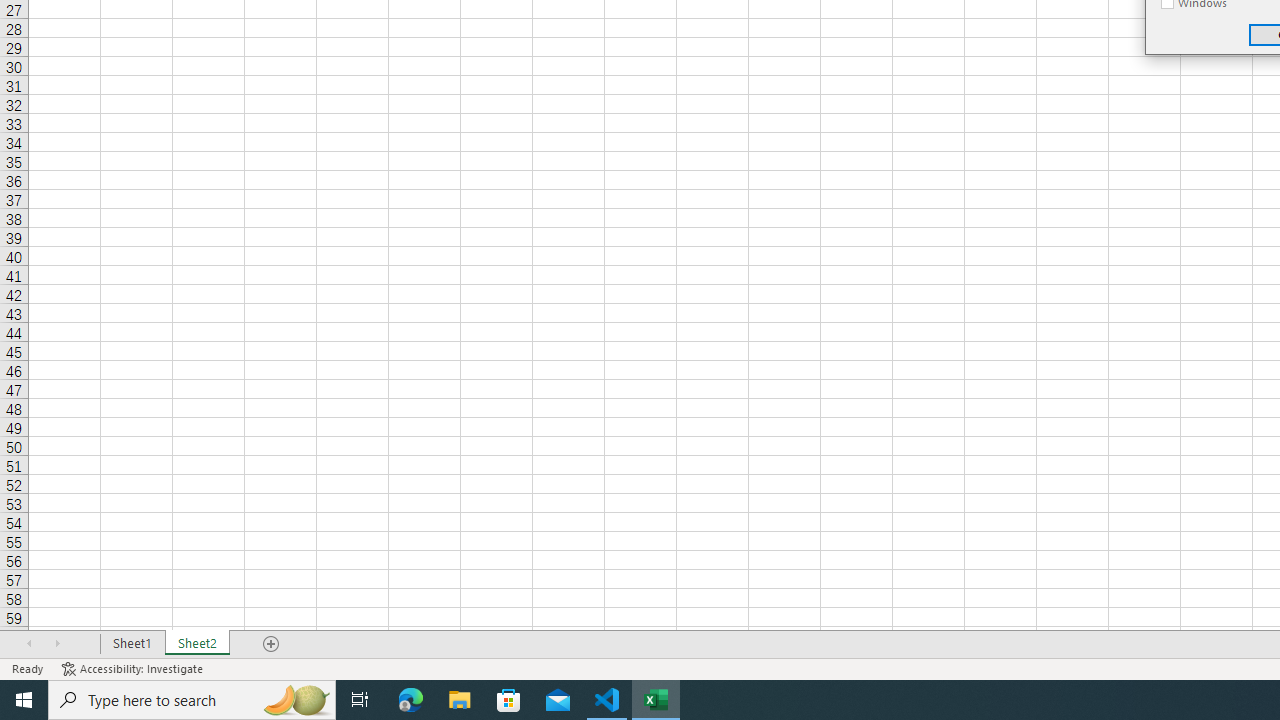  I want to click on Excel - 1 running window, so click(656, 700).